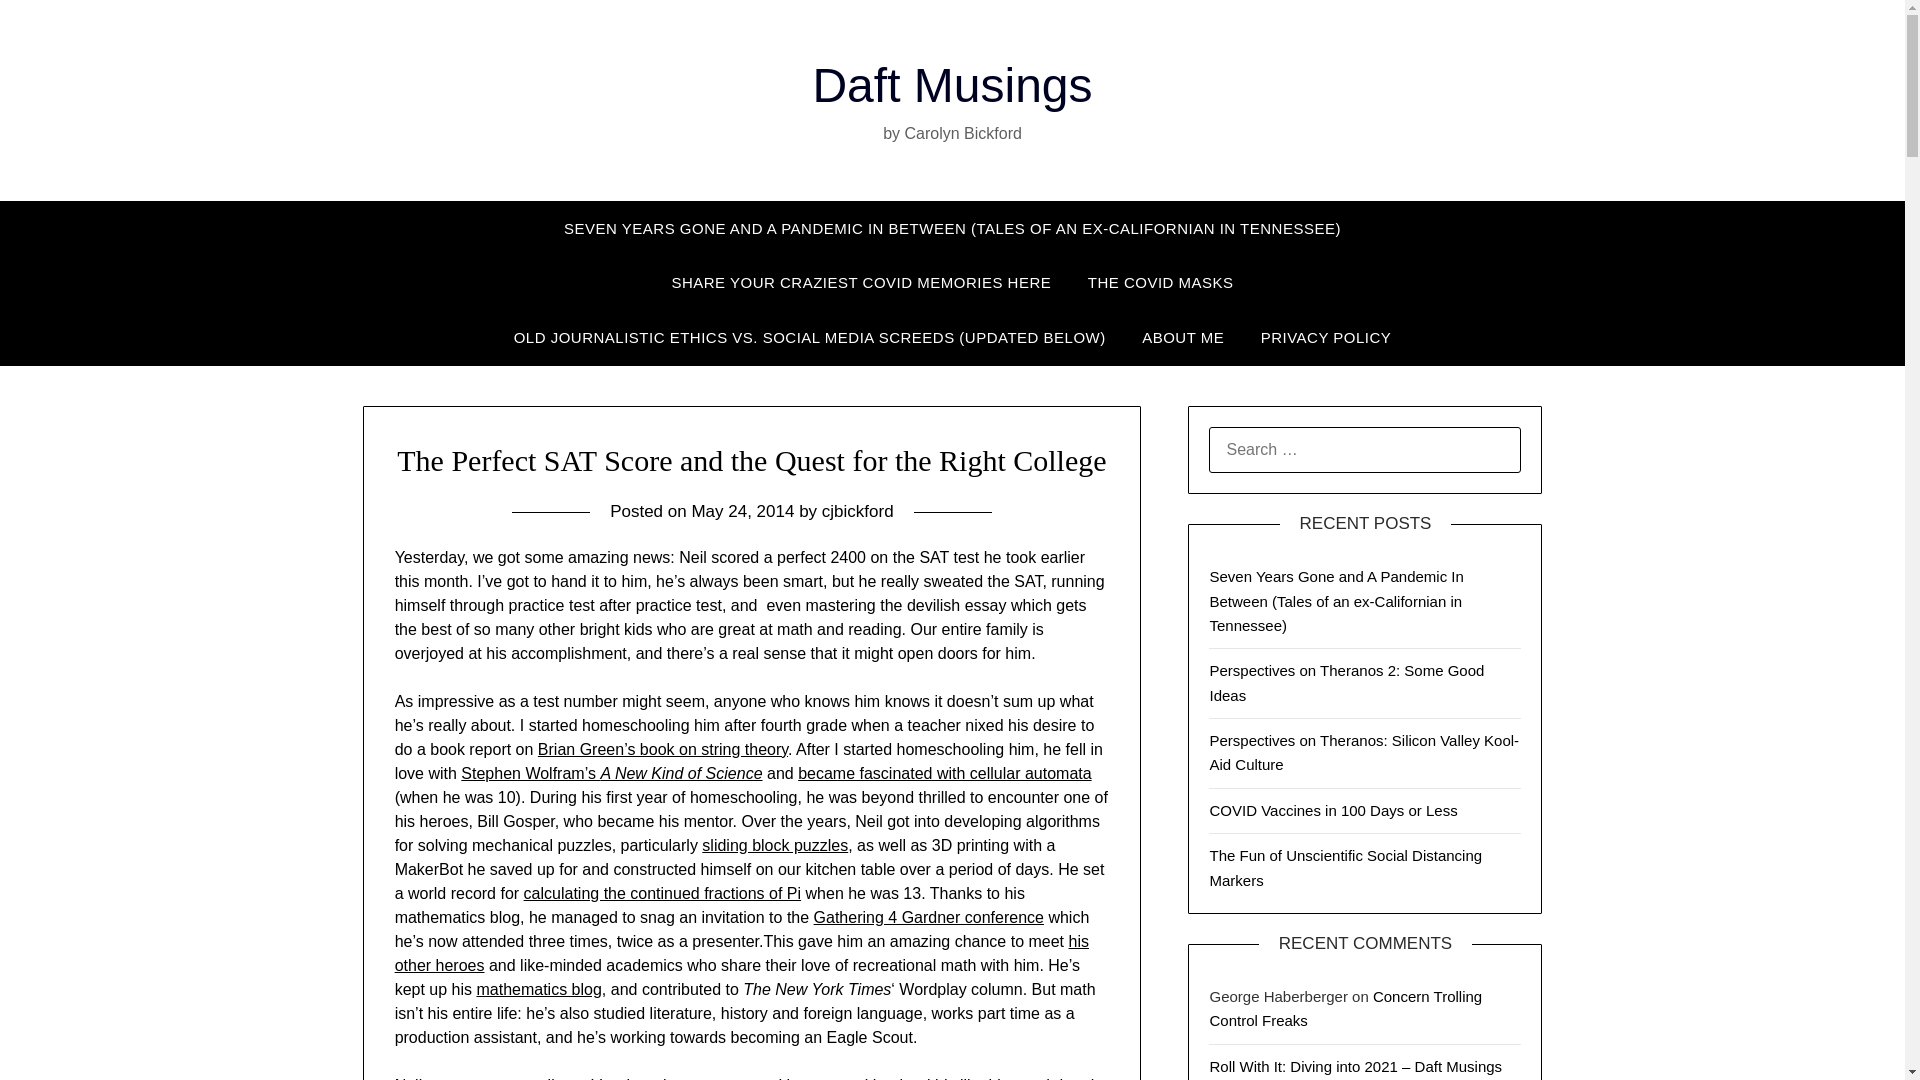 The width and height of the screenshot is (1920, 1080). Describe the element at coordinates (929, 917) in the screenshot. I see `Gathering 4 Gardner conference` at that location.